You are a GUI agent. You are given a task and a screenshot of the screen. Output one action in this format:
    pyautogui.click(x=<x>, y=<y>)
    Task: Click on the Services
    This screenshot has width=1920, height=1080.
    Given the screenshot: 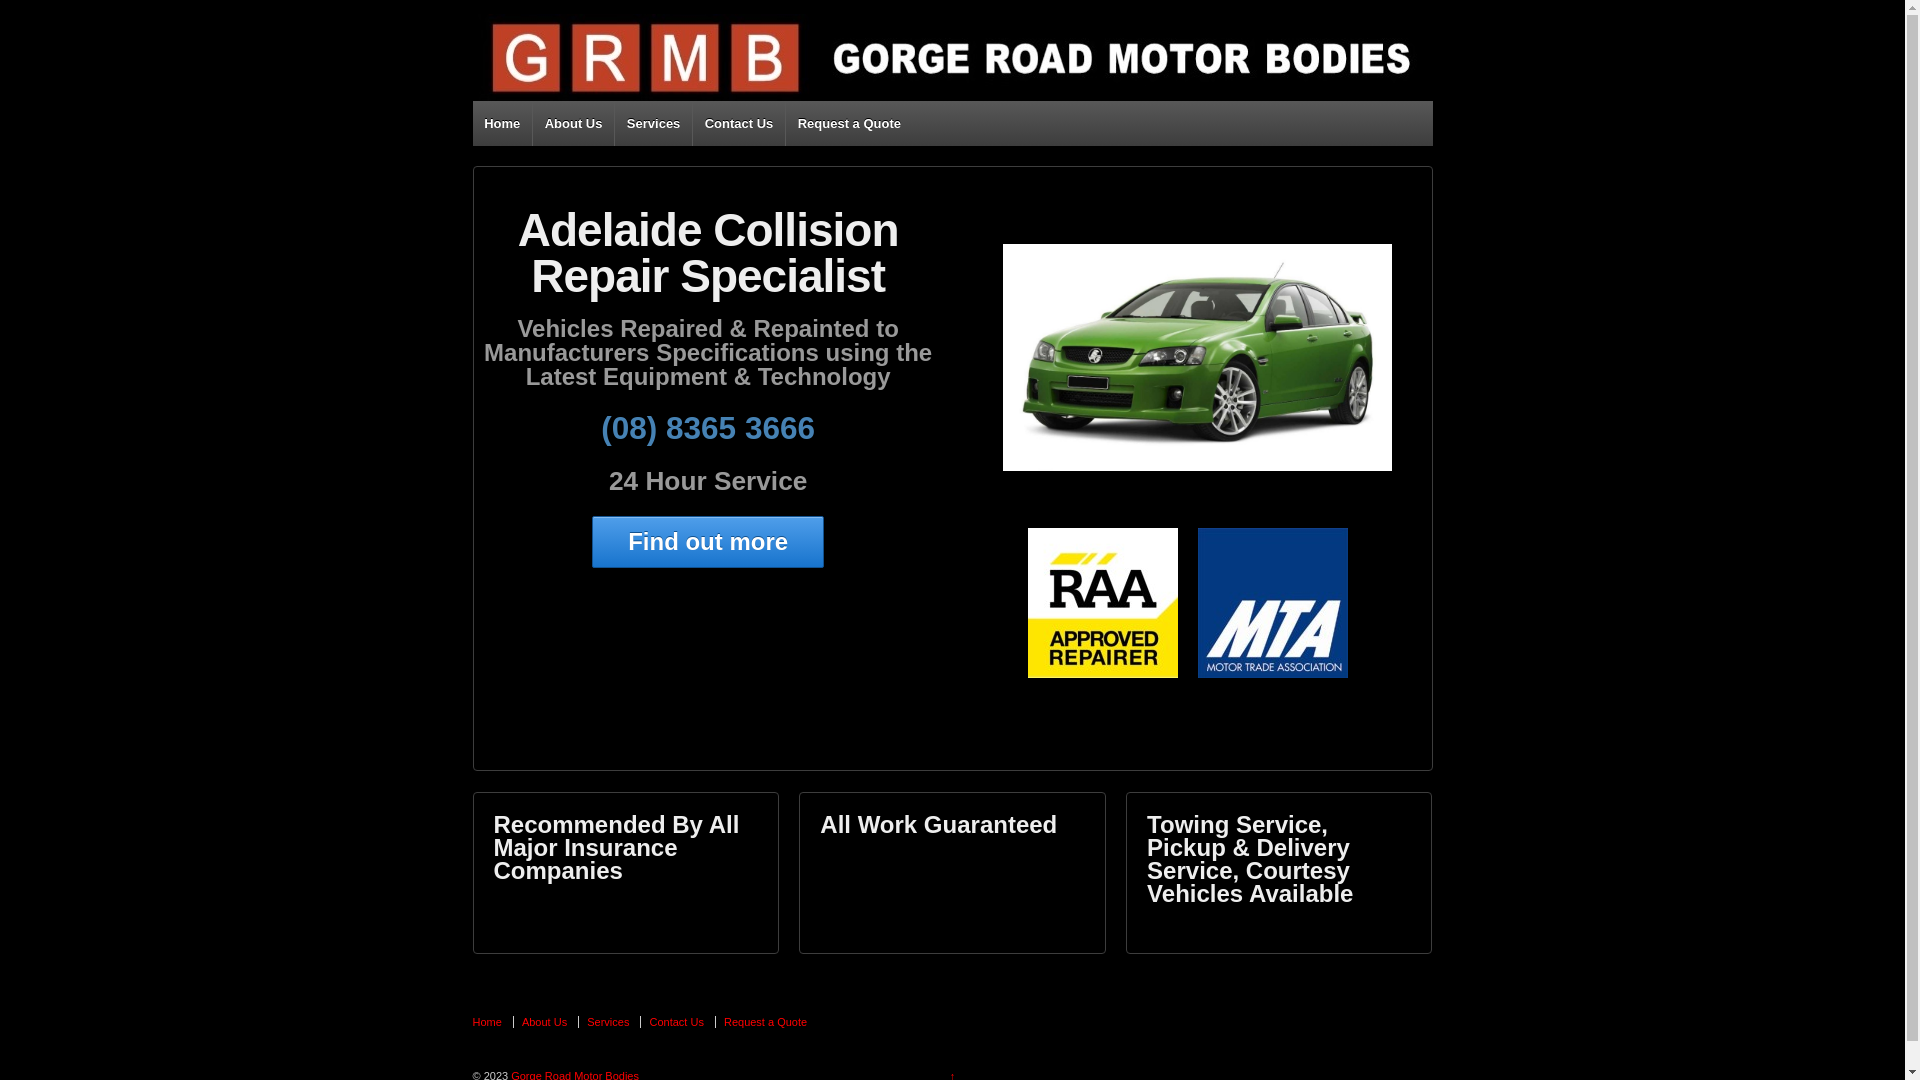 What is the action you would take?
    pyautogui.click(x=608, y=1022)
    